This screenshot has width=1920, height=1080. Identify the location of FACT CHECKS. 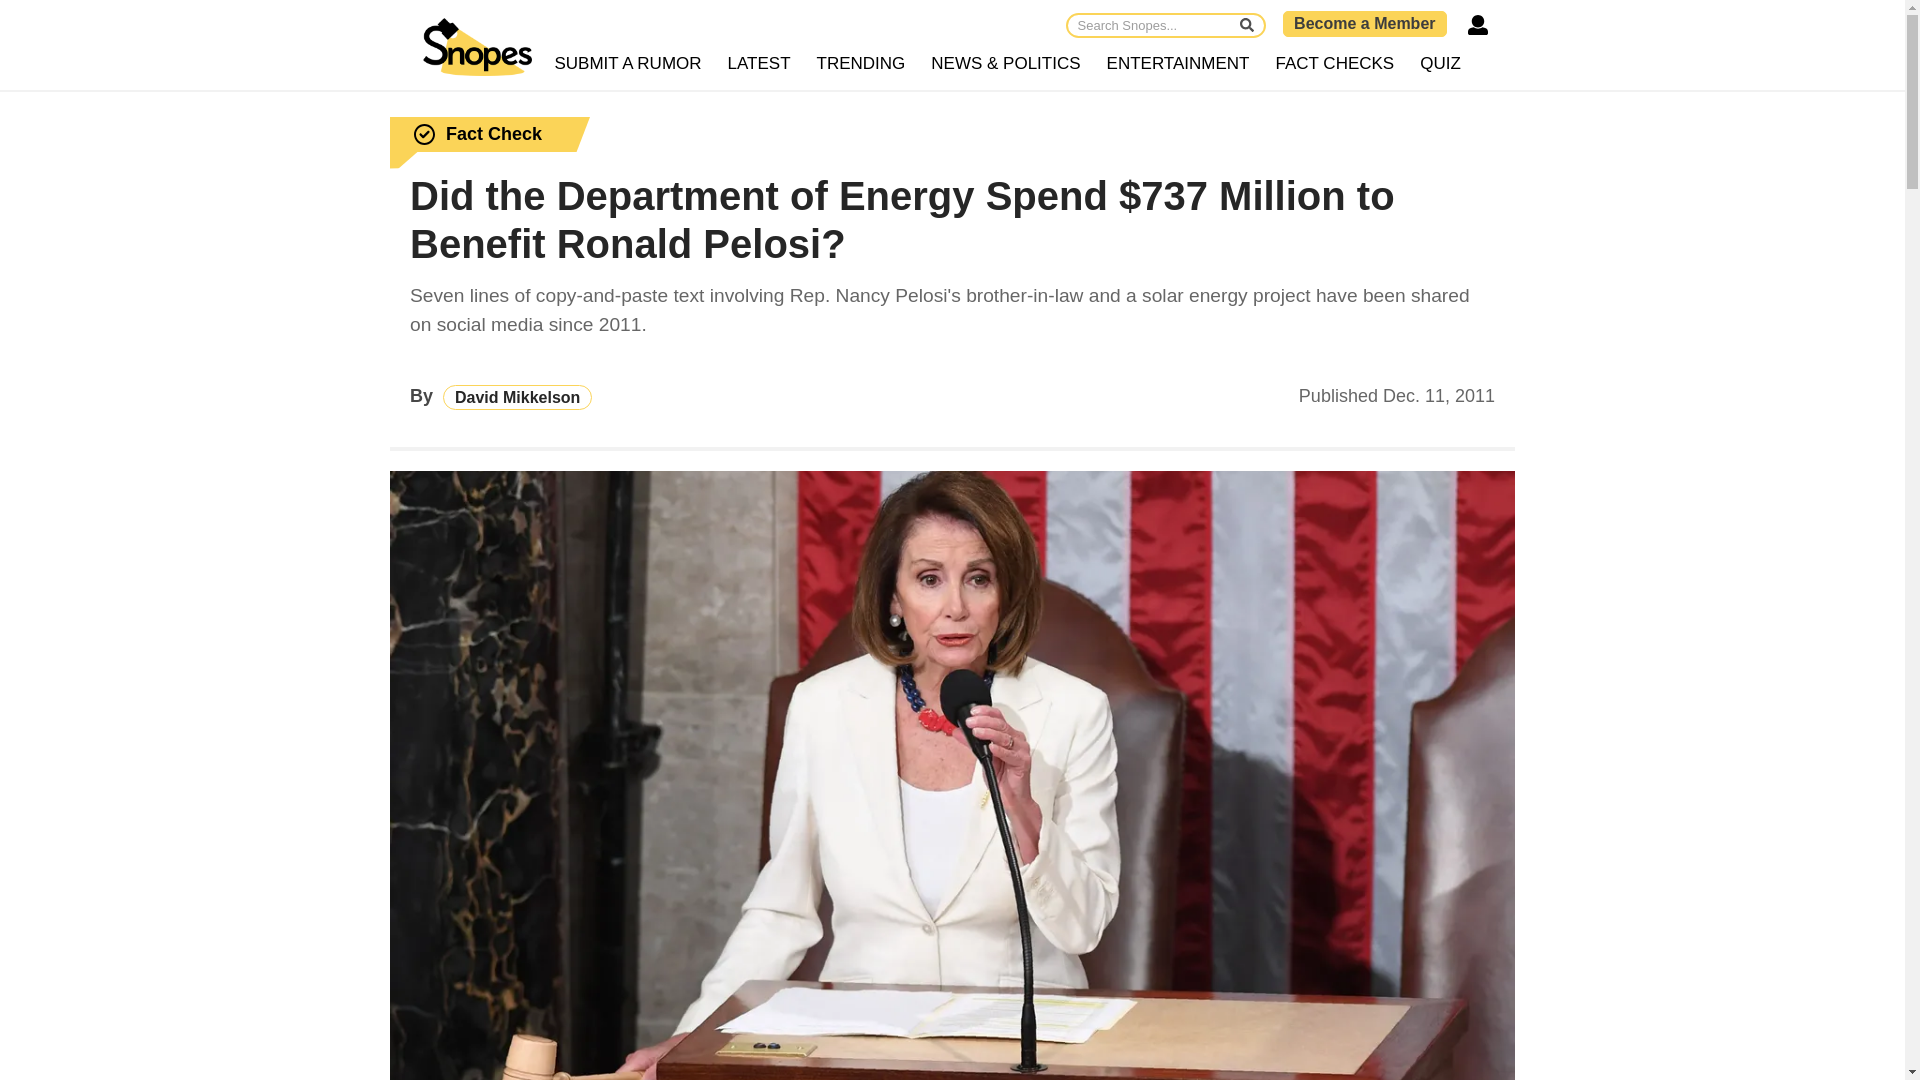
(1334, 64).